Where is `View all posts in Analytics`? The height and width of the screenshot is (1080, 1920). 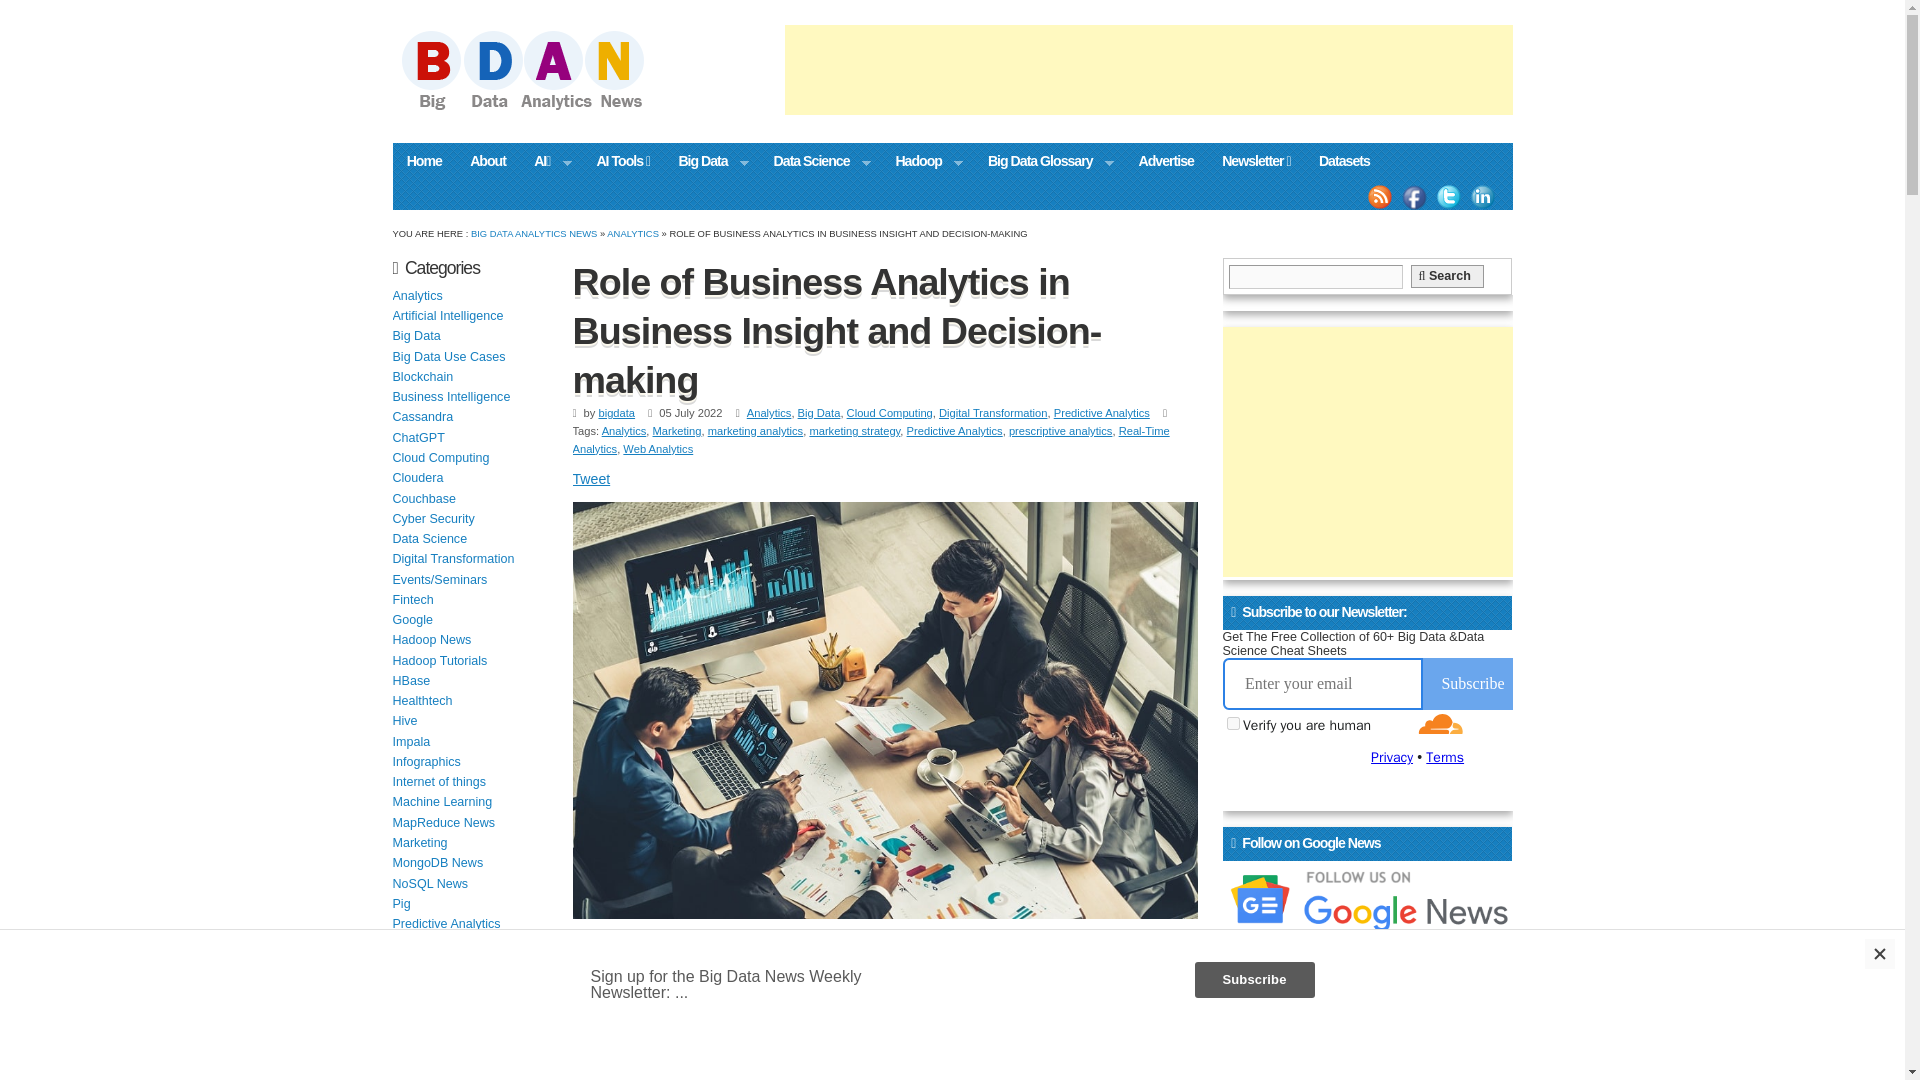
View all posts in Analytics is located at coordinates (632, 232).